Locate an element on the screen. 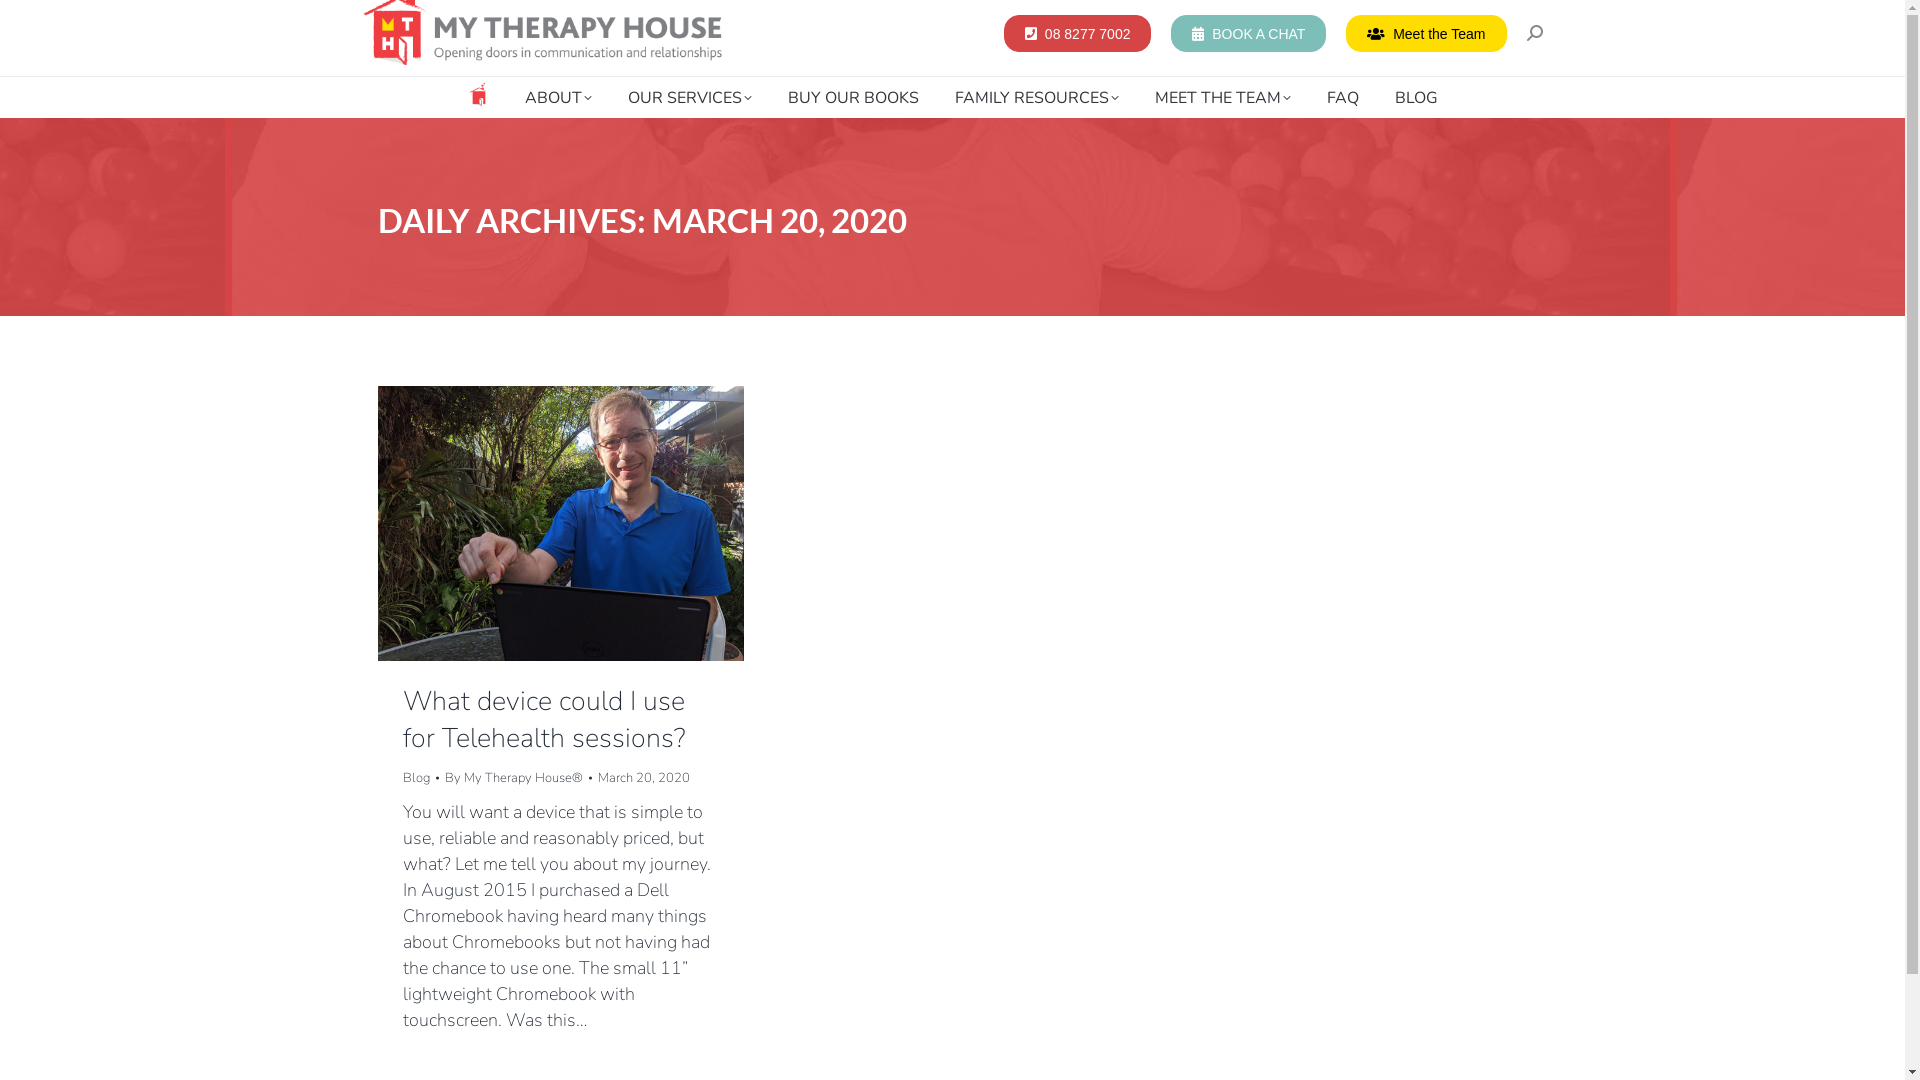 Image resolution: width=1920 pixels, height=1080 pixels. FAQ is located at coordinates (1342, 98).